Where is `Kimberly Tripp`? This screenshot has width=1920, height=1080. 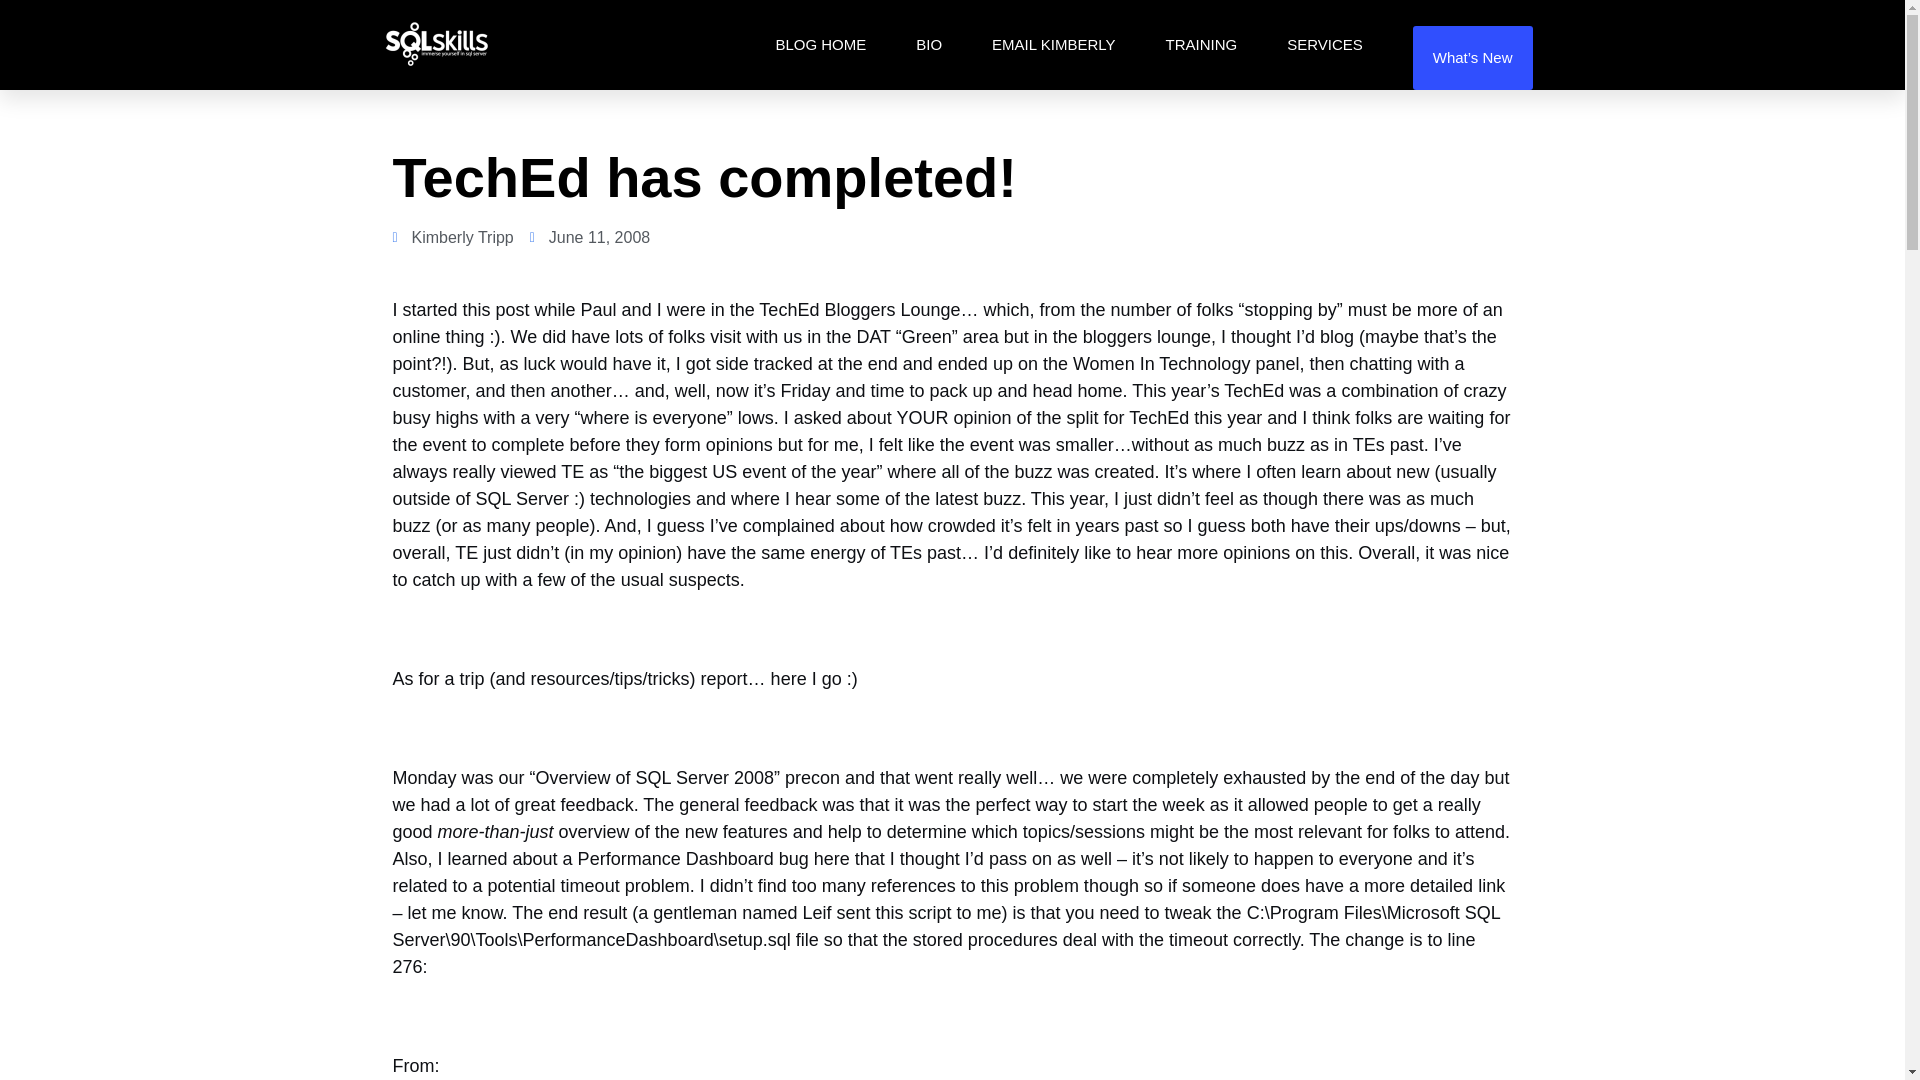
Kimberly Tripp is located at coordinates (452, 237).